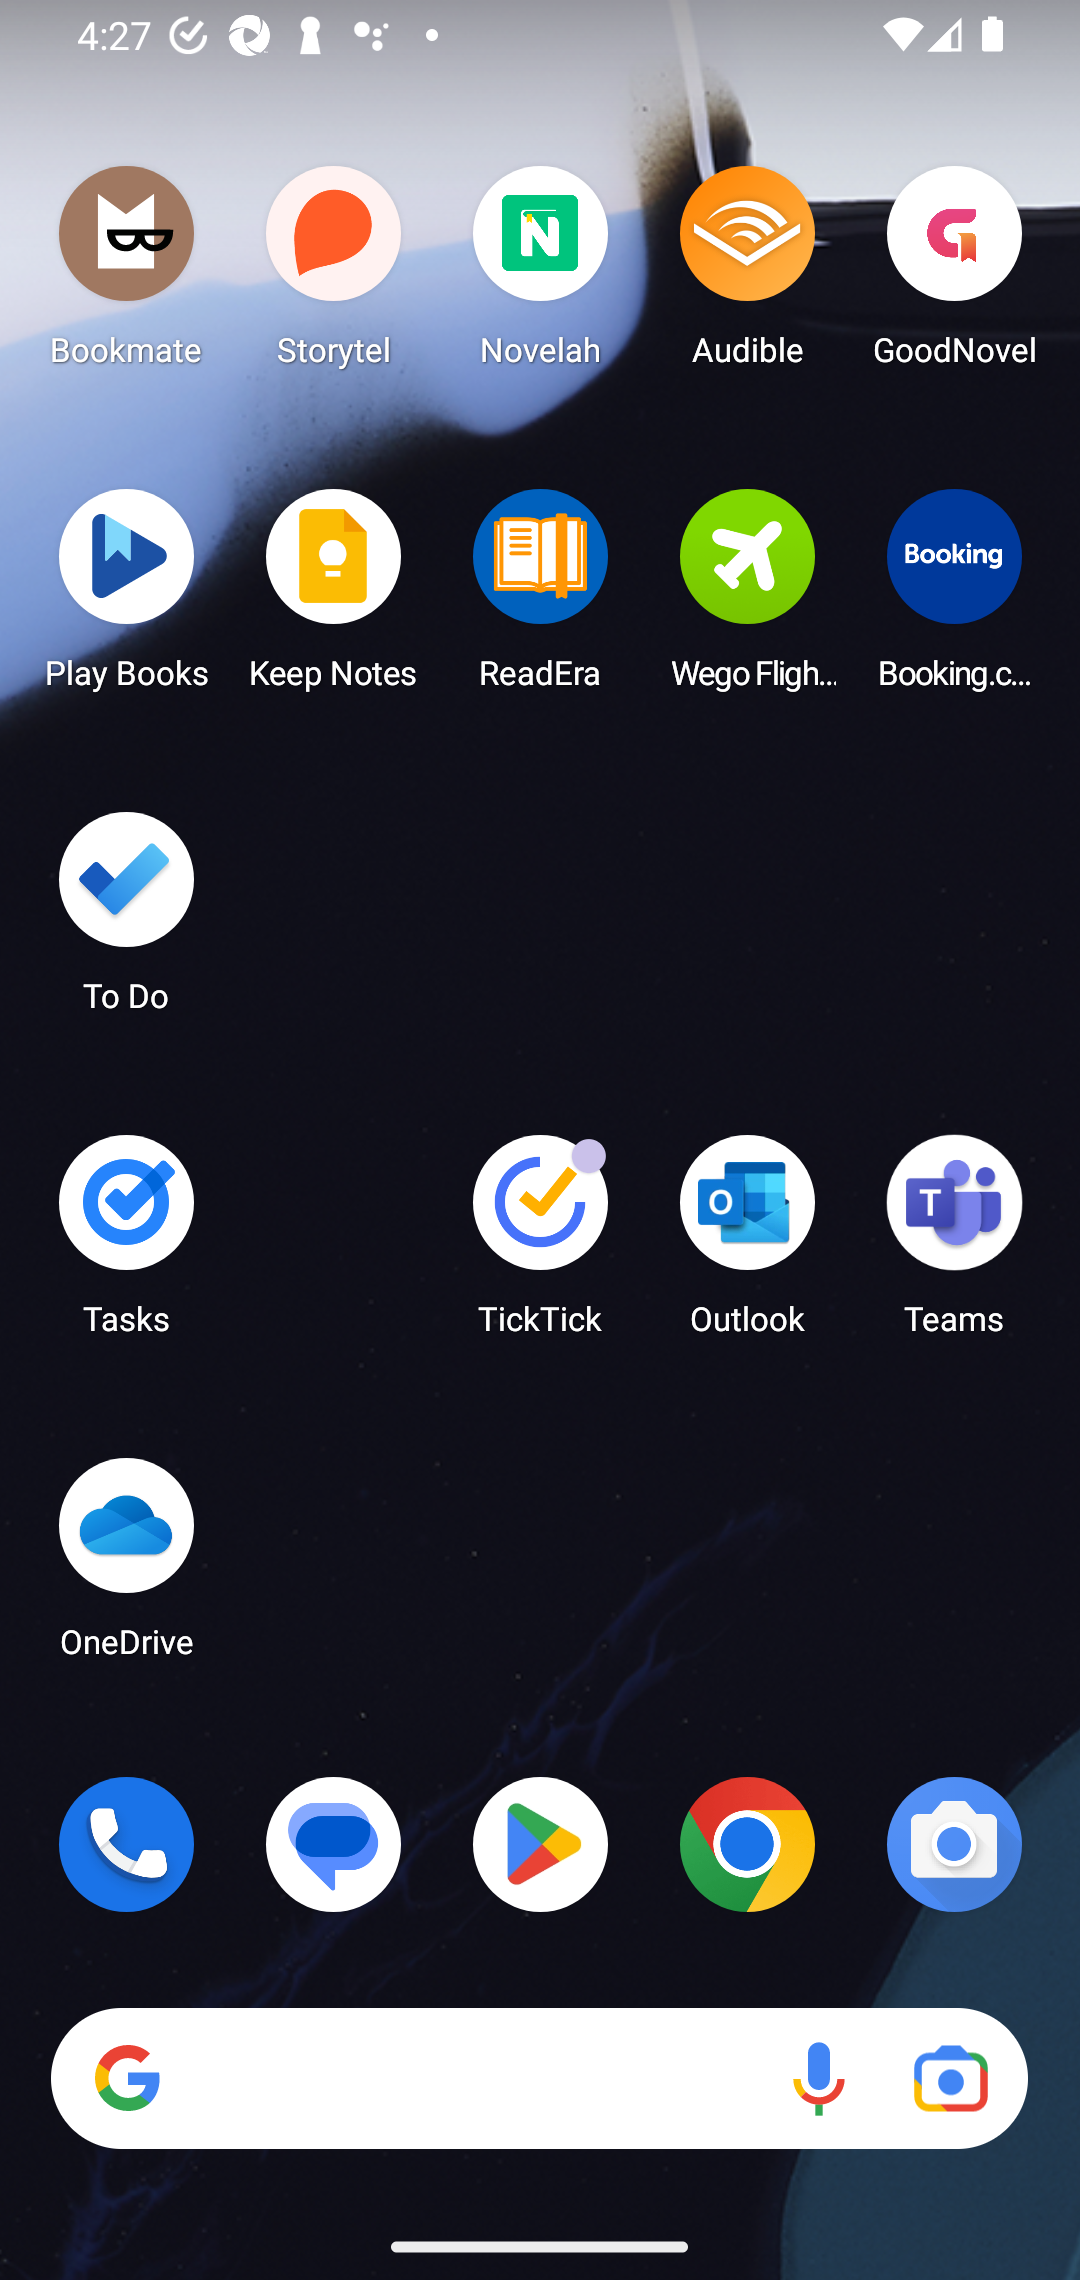 The width and height of the screenshot is (1080, 2280). What do you see at coordinates (747, 597) in the screenshot?
I see `Wego Flights & Hotels` at bounding box center [747, 597].